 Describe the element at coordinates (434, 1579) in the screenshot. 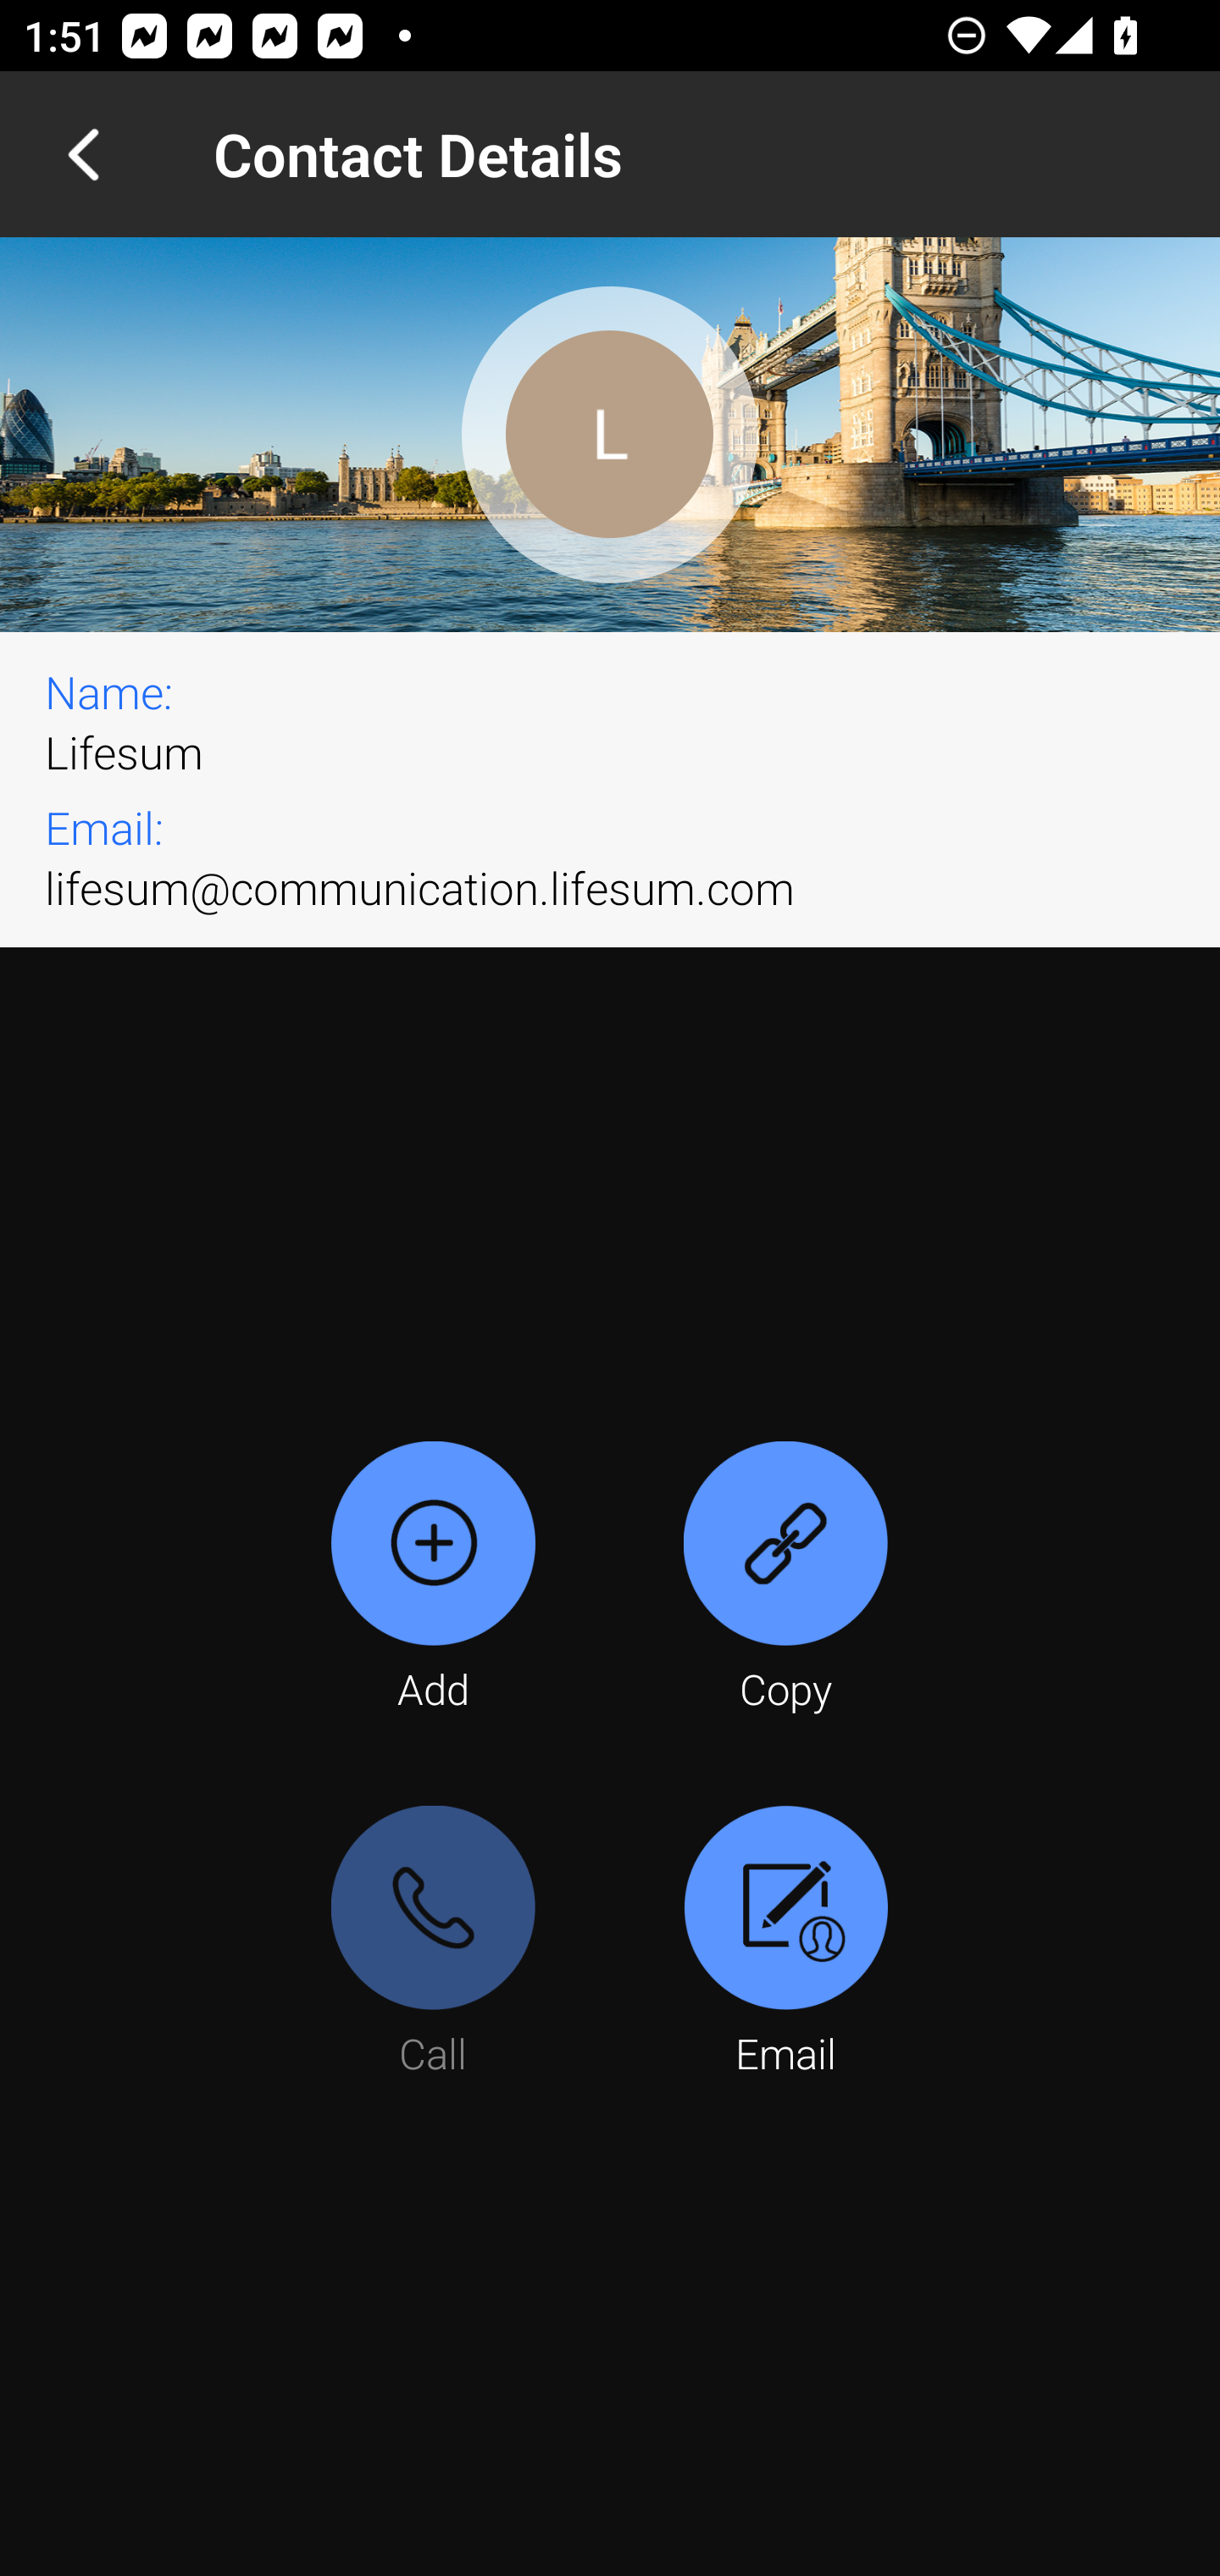

I see `Add` at that location.